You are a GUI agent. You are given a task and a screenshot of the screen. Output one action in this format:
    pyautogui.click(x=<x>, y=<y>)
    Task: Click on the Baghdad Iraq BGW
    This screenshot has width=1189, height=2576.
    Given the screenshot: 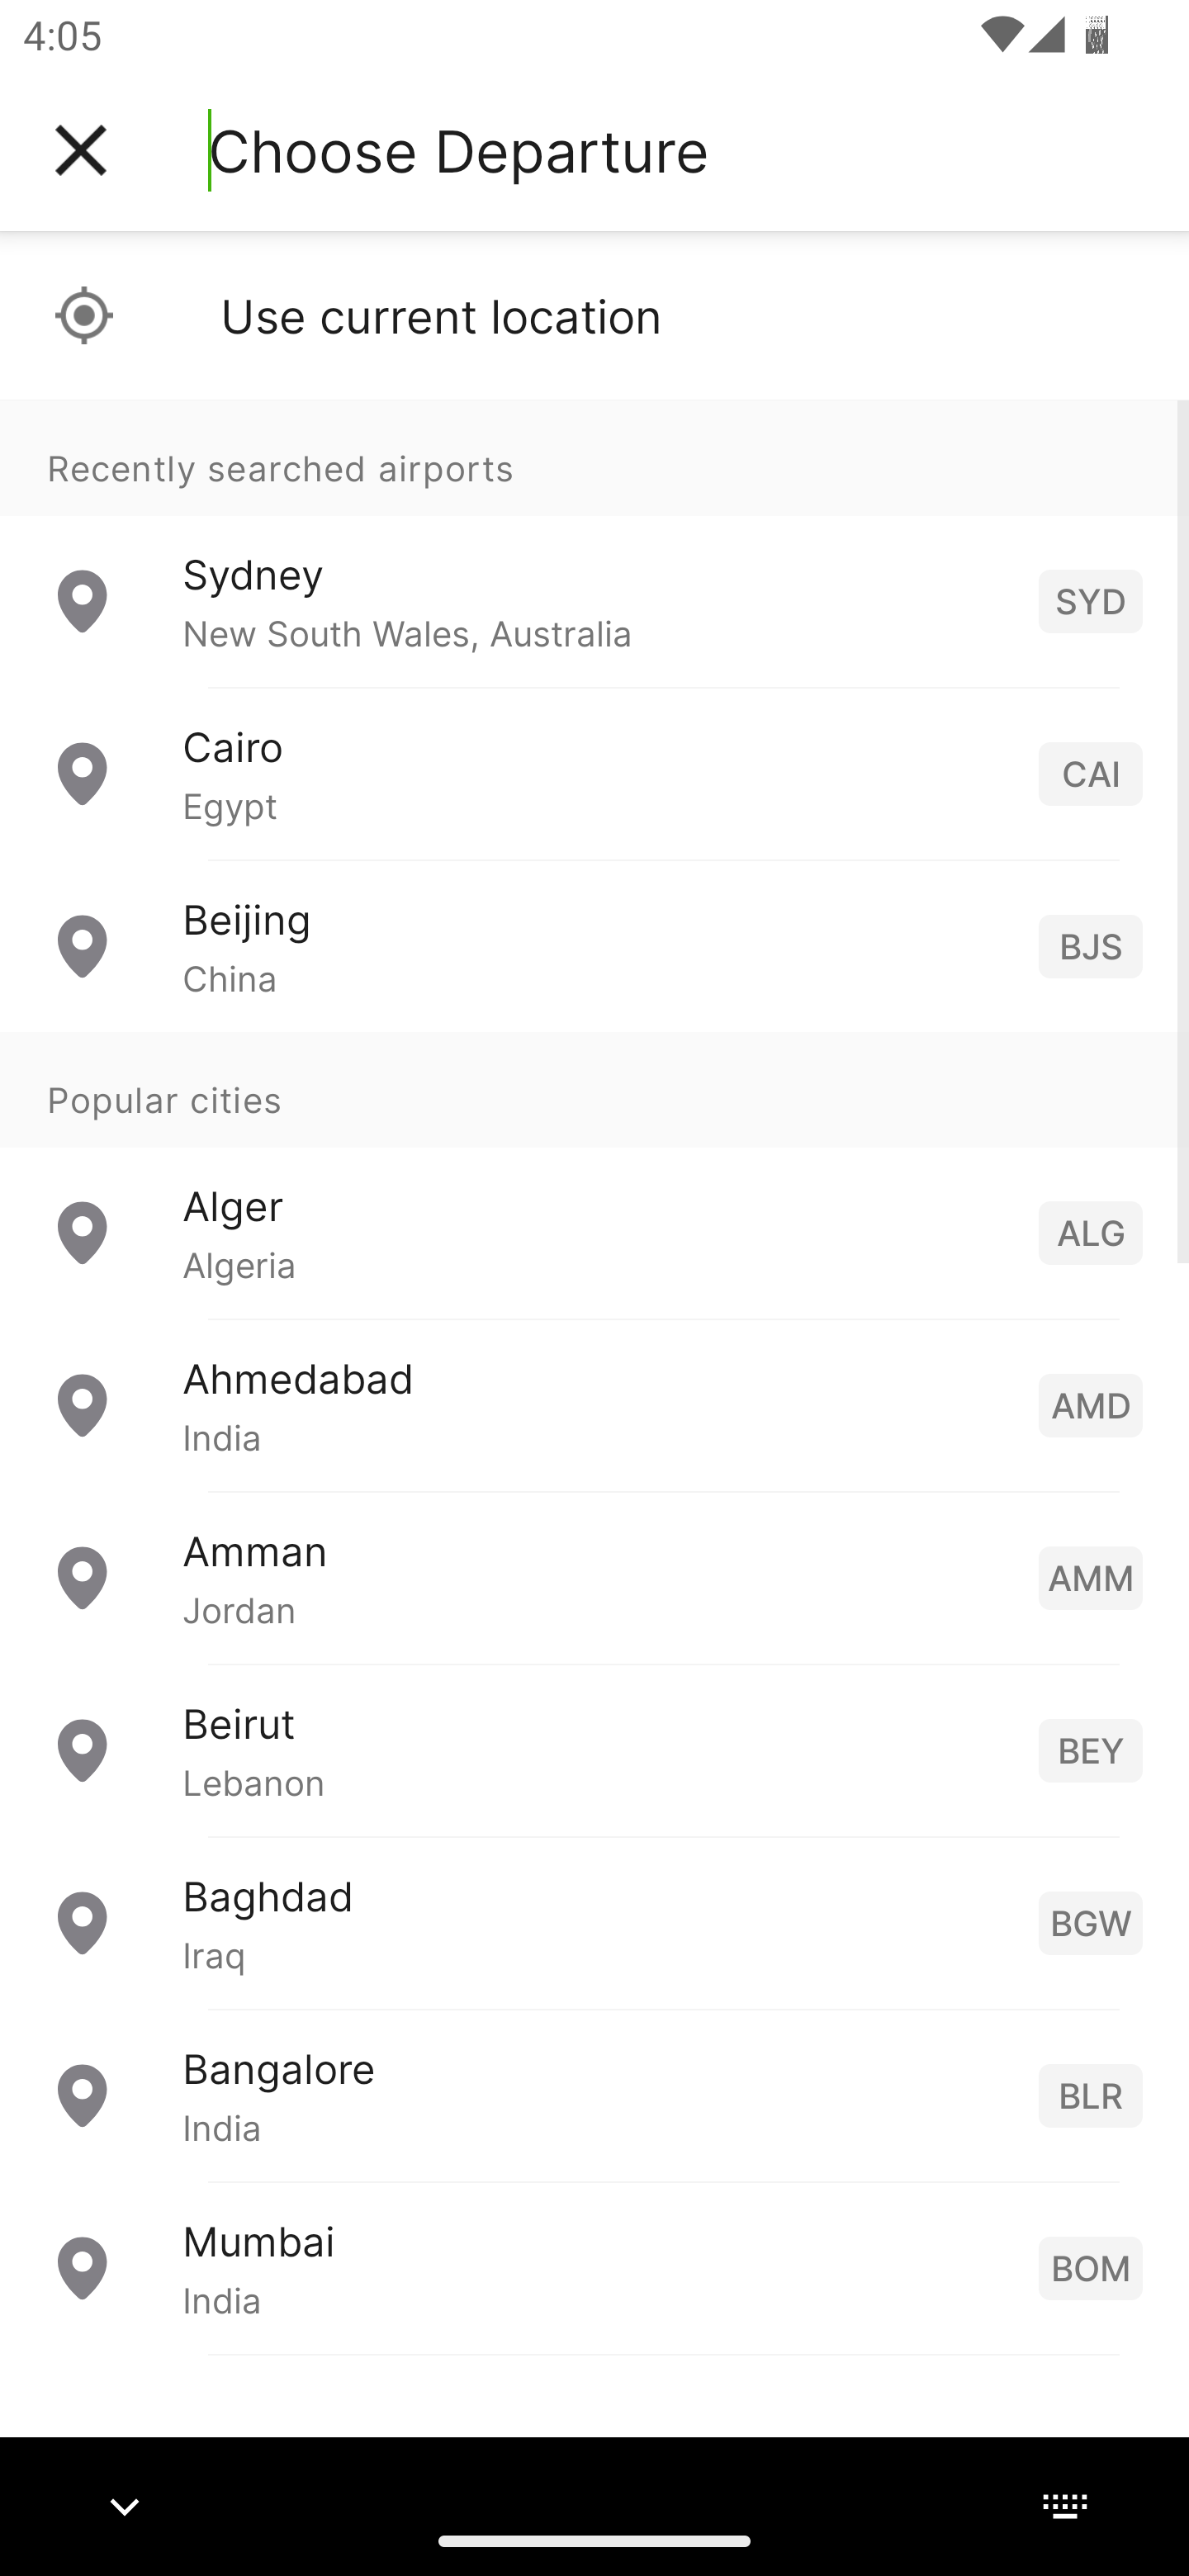 What is the action you would take?
    pyautogui.click(x=594, y=1922)
    